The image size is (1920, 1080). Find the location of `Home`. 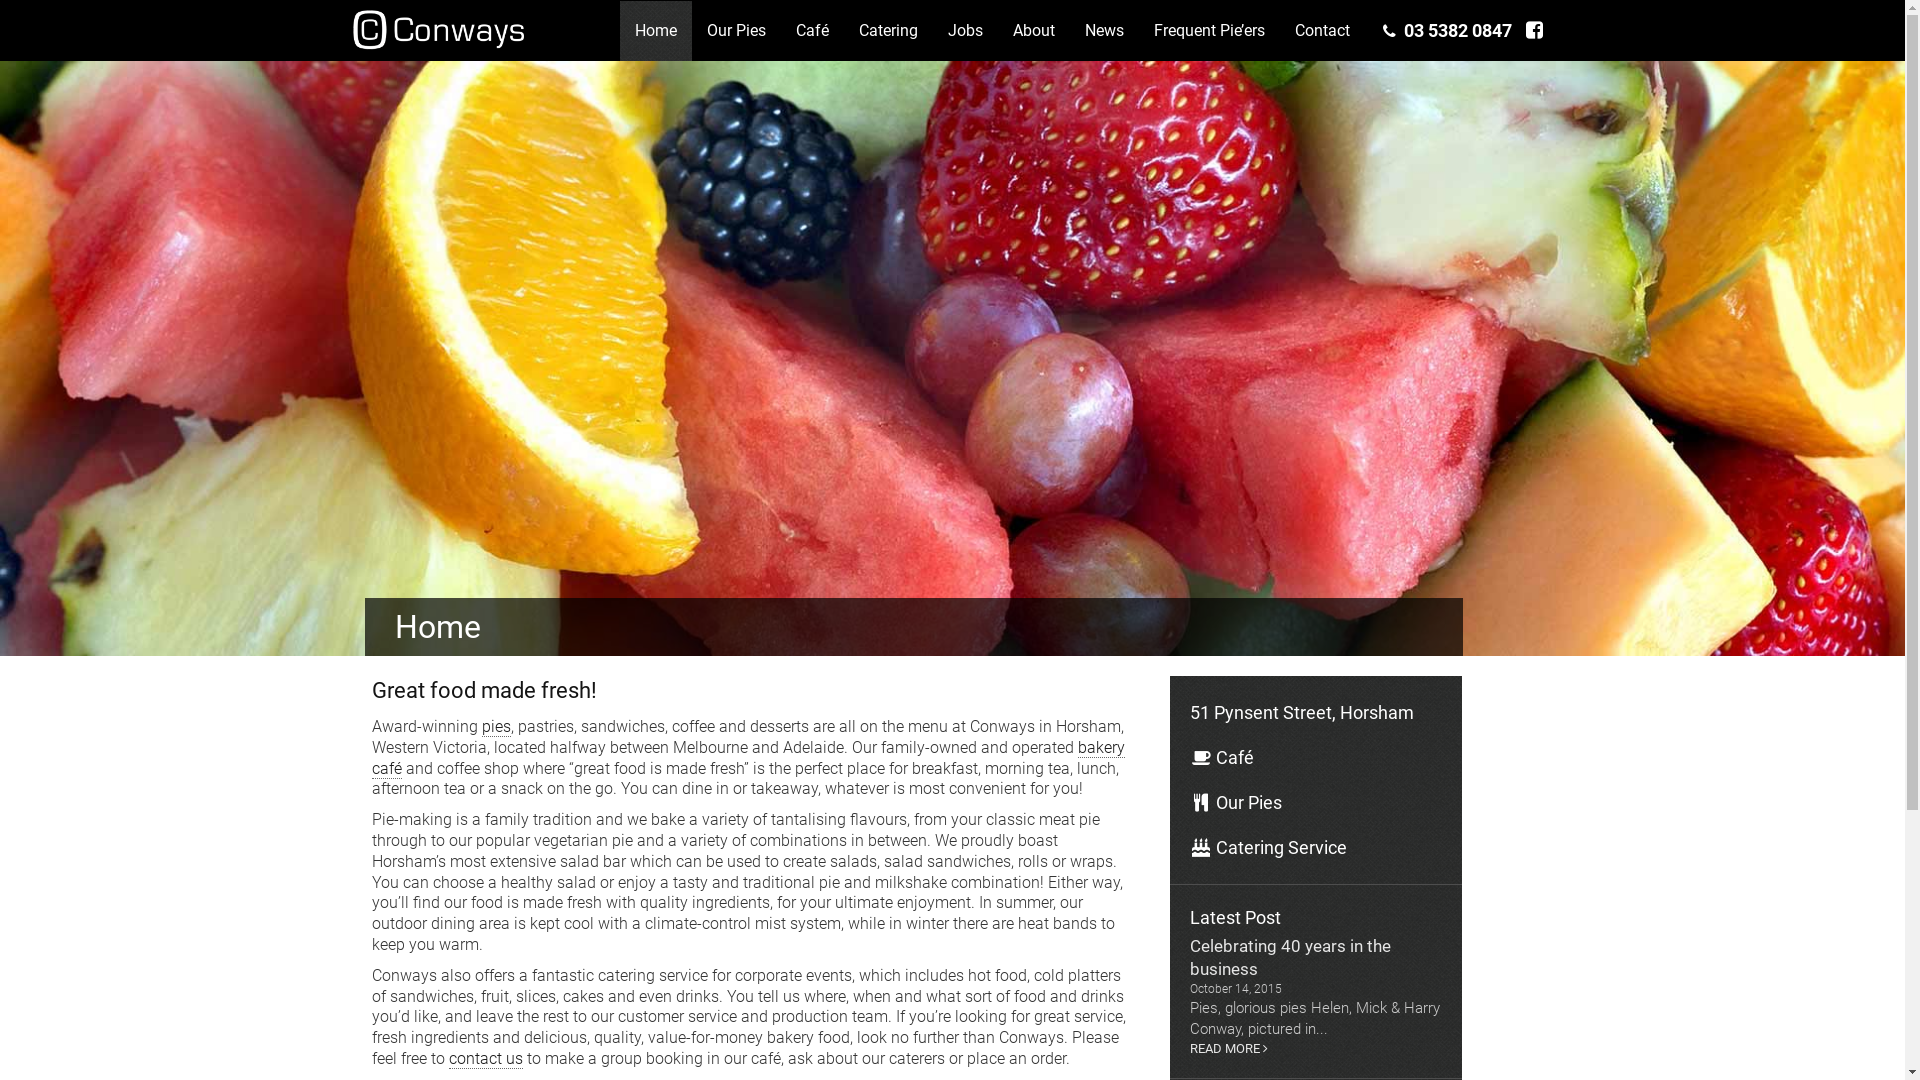

Home is located at coordinates (656, 30).